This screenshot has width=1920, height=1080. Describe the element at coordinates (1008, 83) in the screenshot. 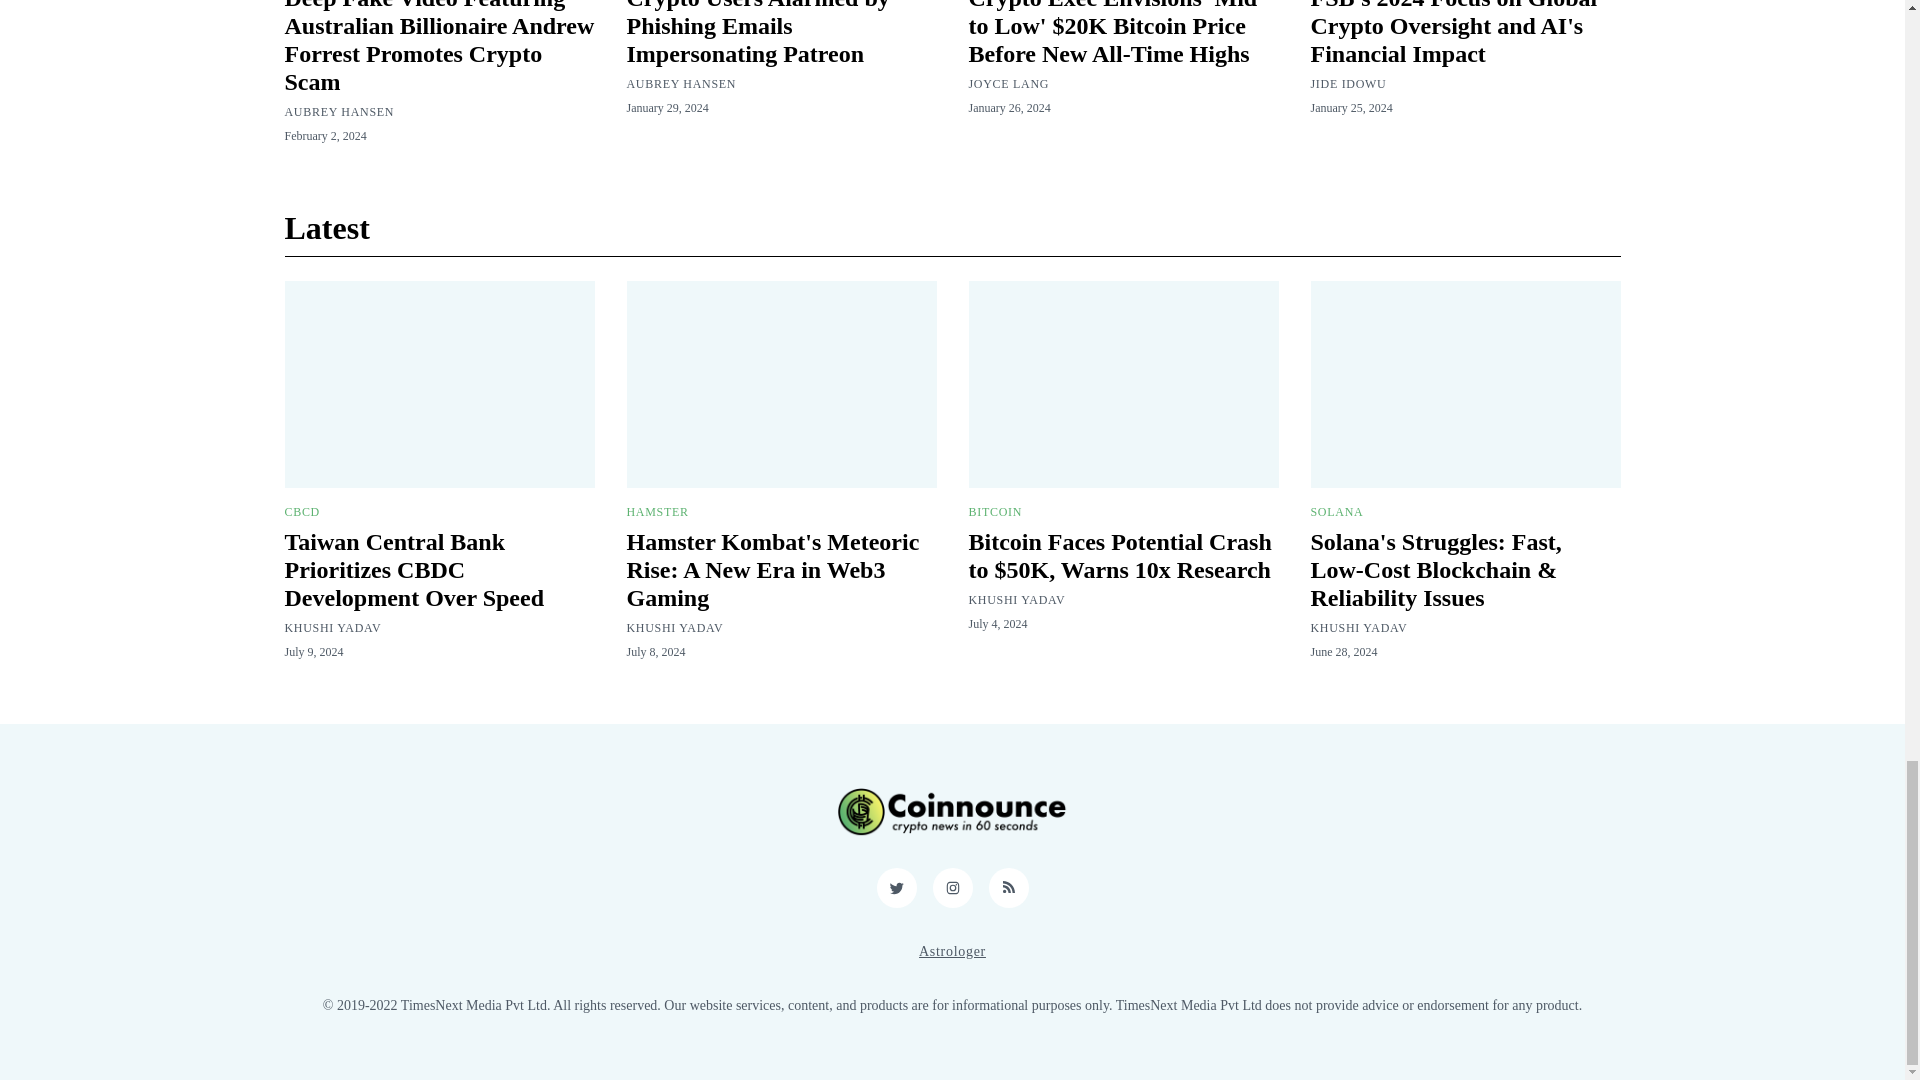

I see `JOYCE LANG` at that location.